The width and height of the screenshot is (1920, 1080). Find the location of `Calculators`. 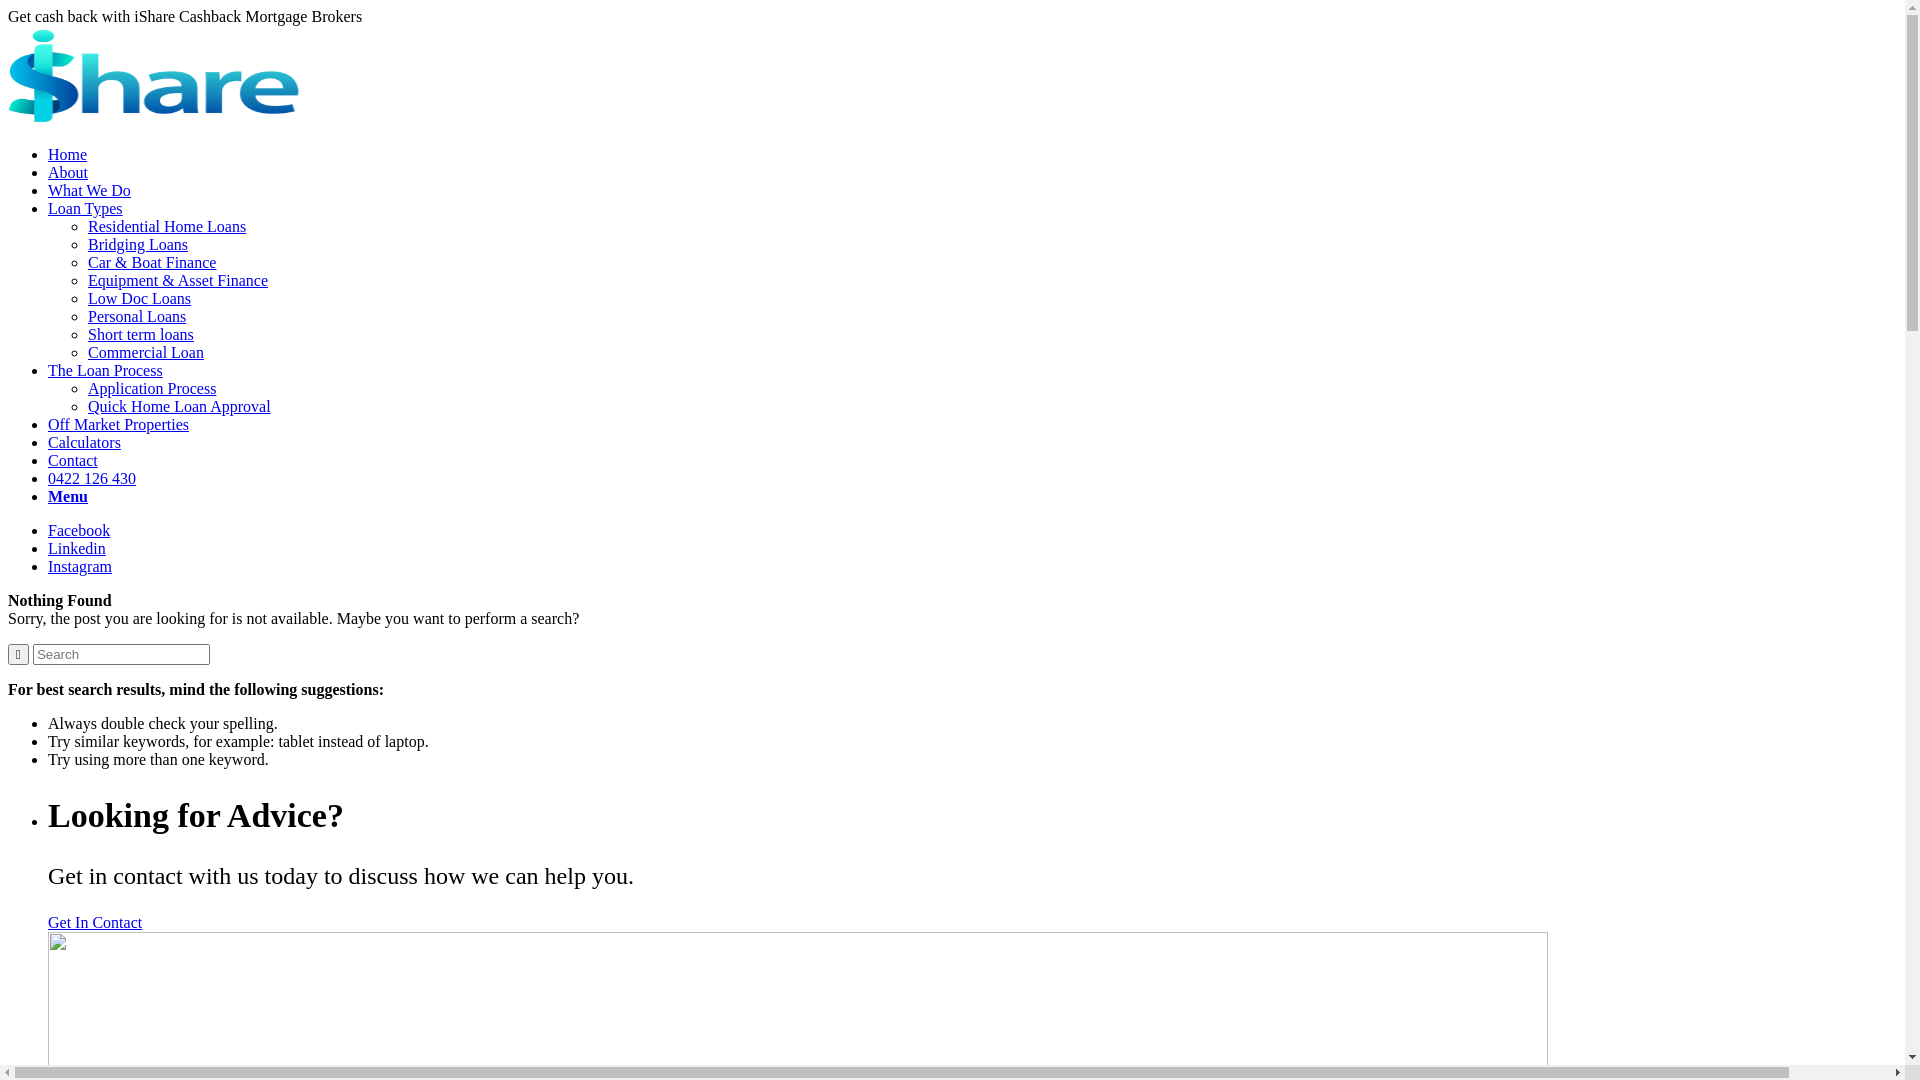

Calculators is located at coordinates (84, 442).